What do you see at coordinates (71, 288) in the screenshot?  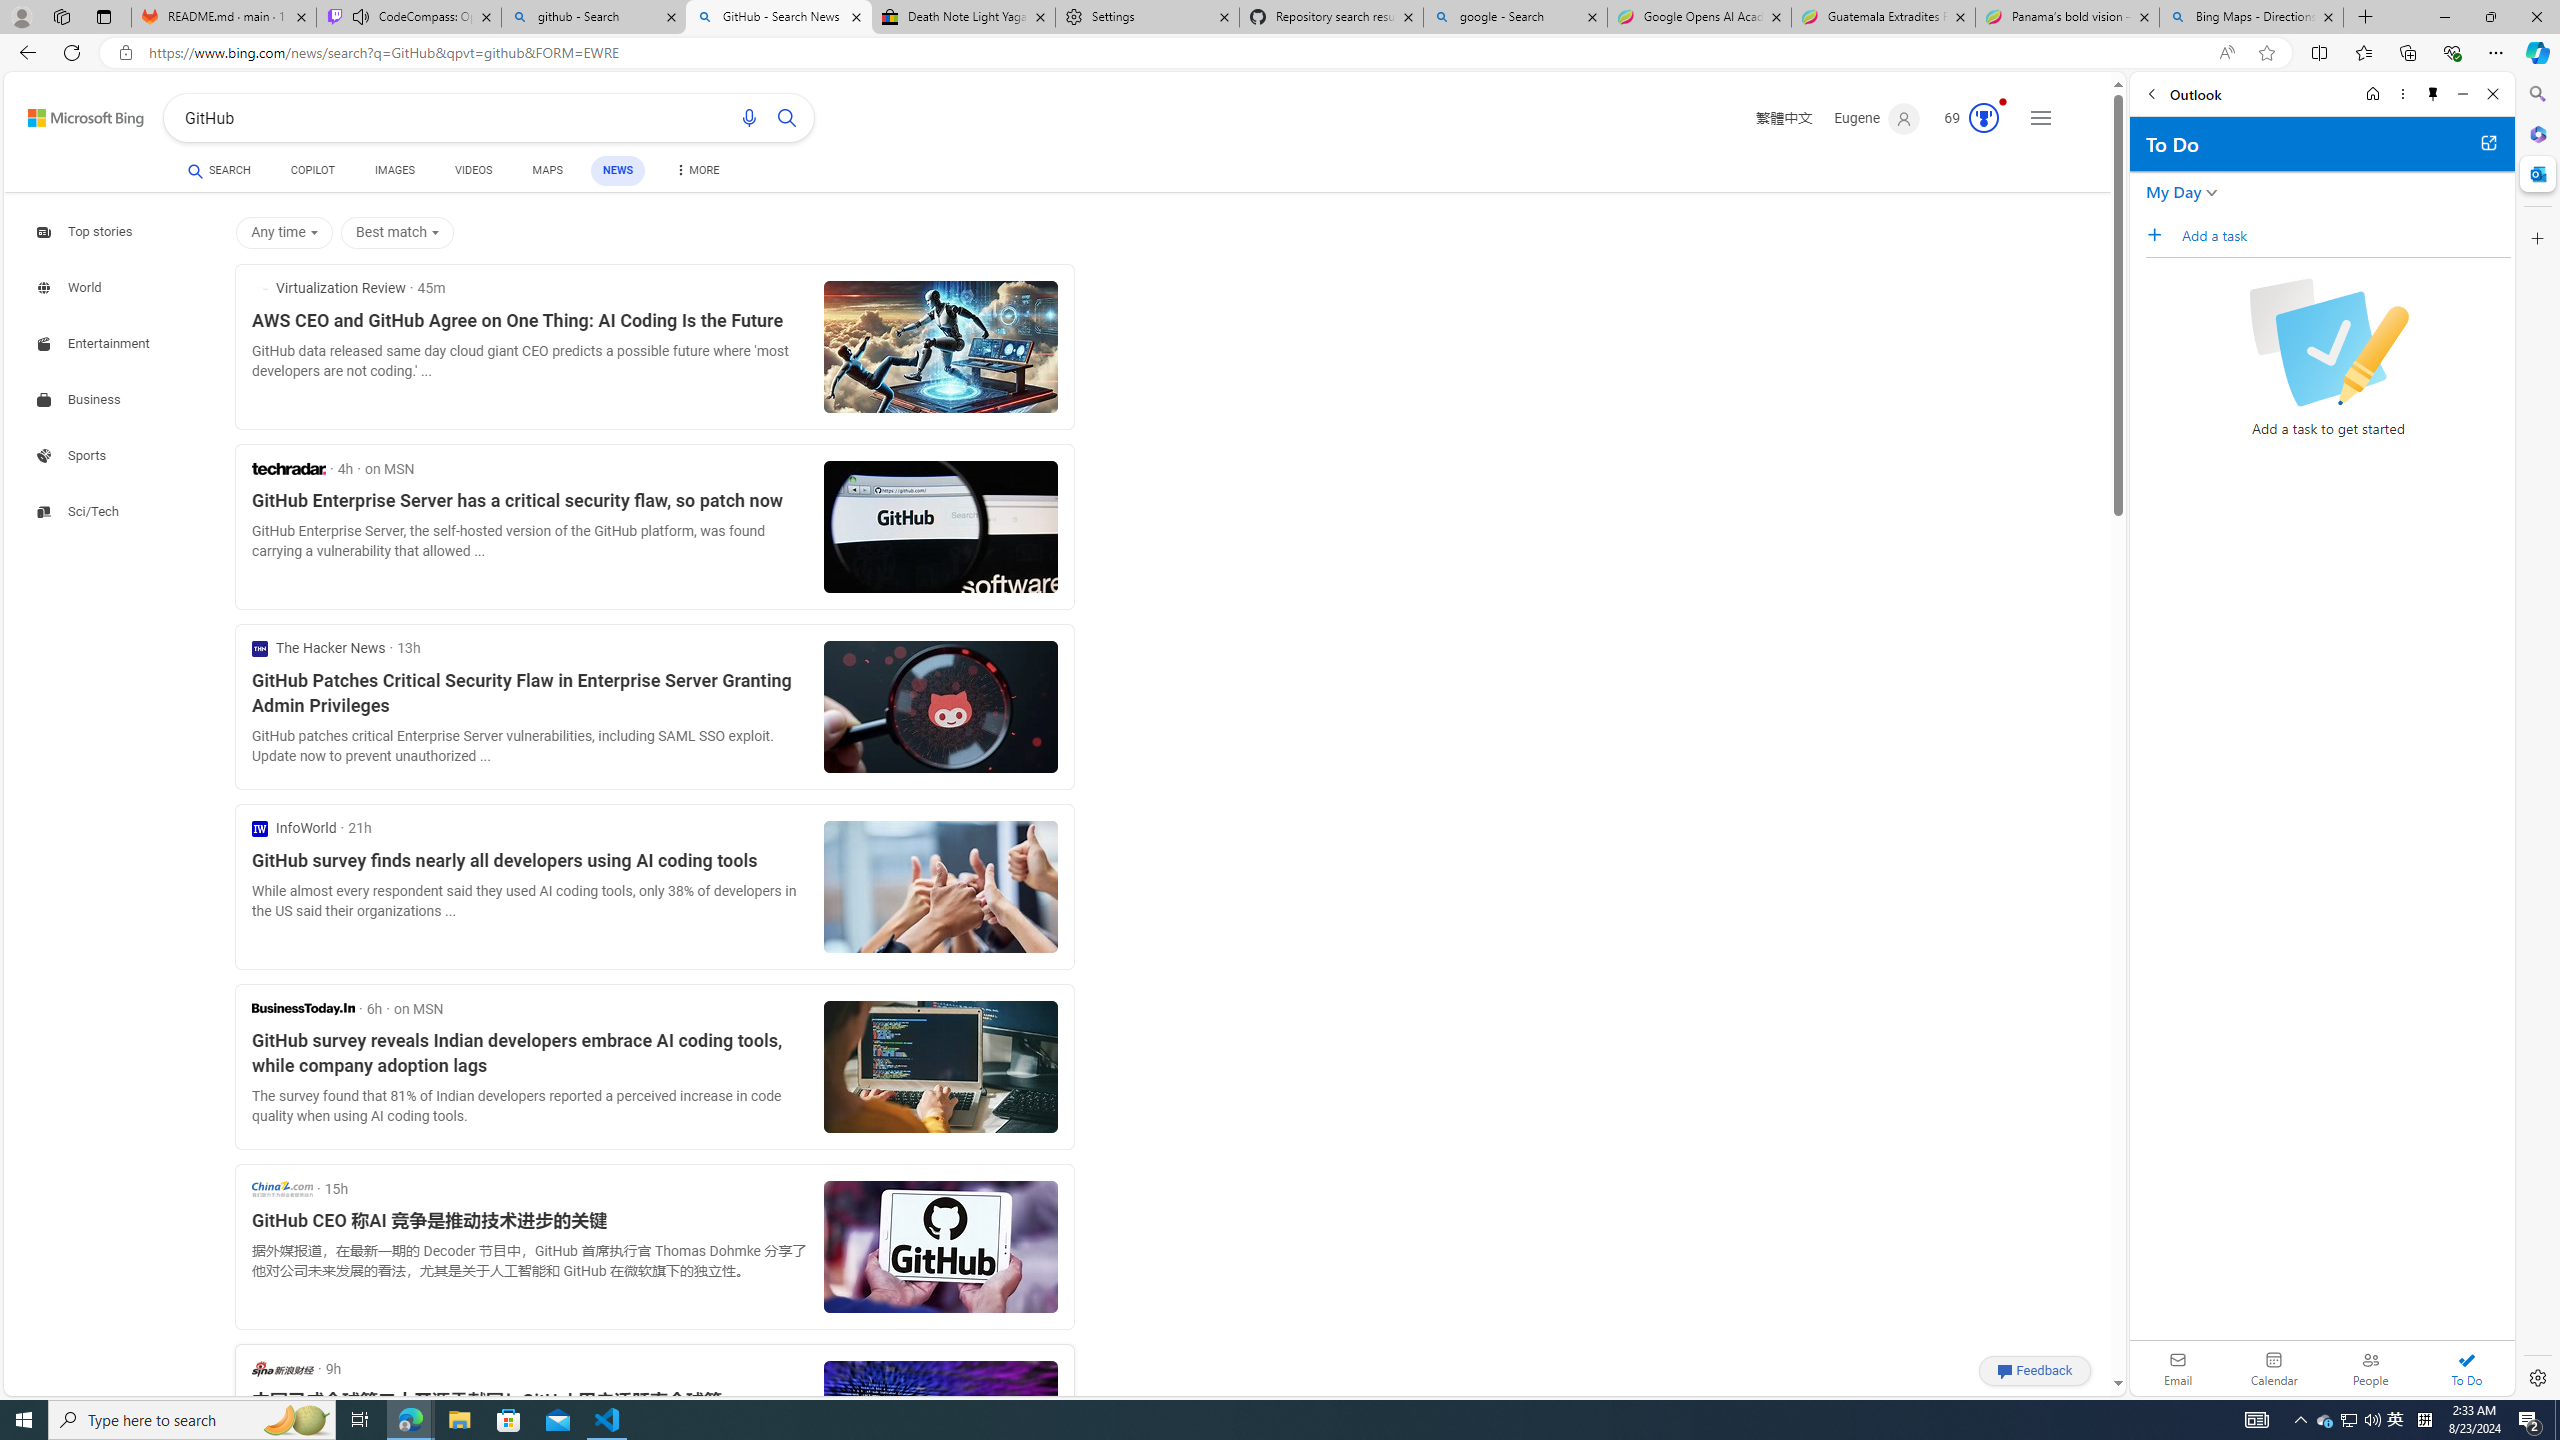 I see `Search news about World` at bounding box center [71, 288].